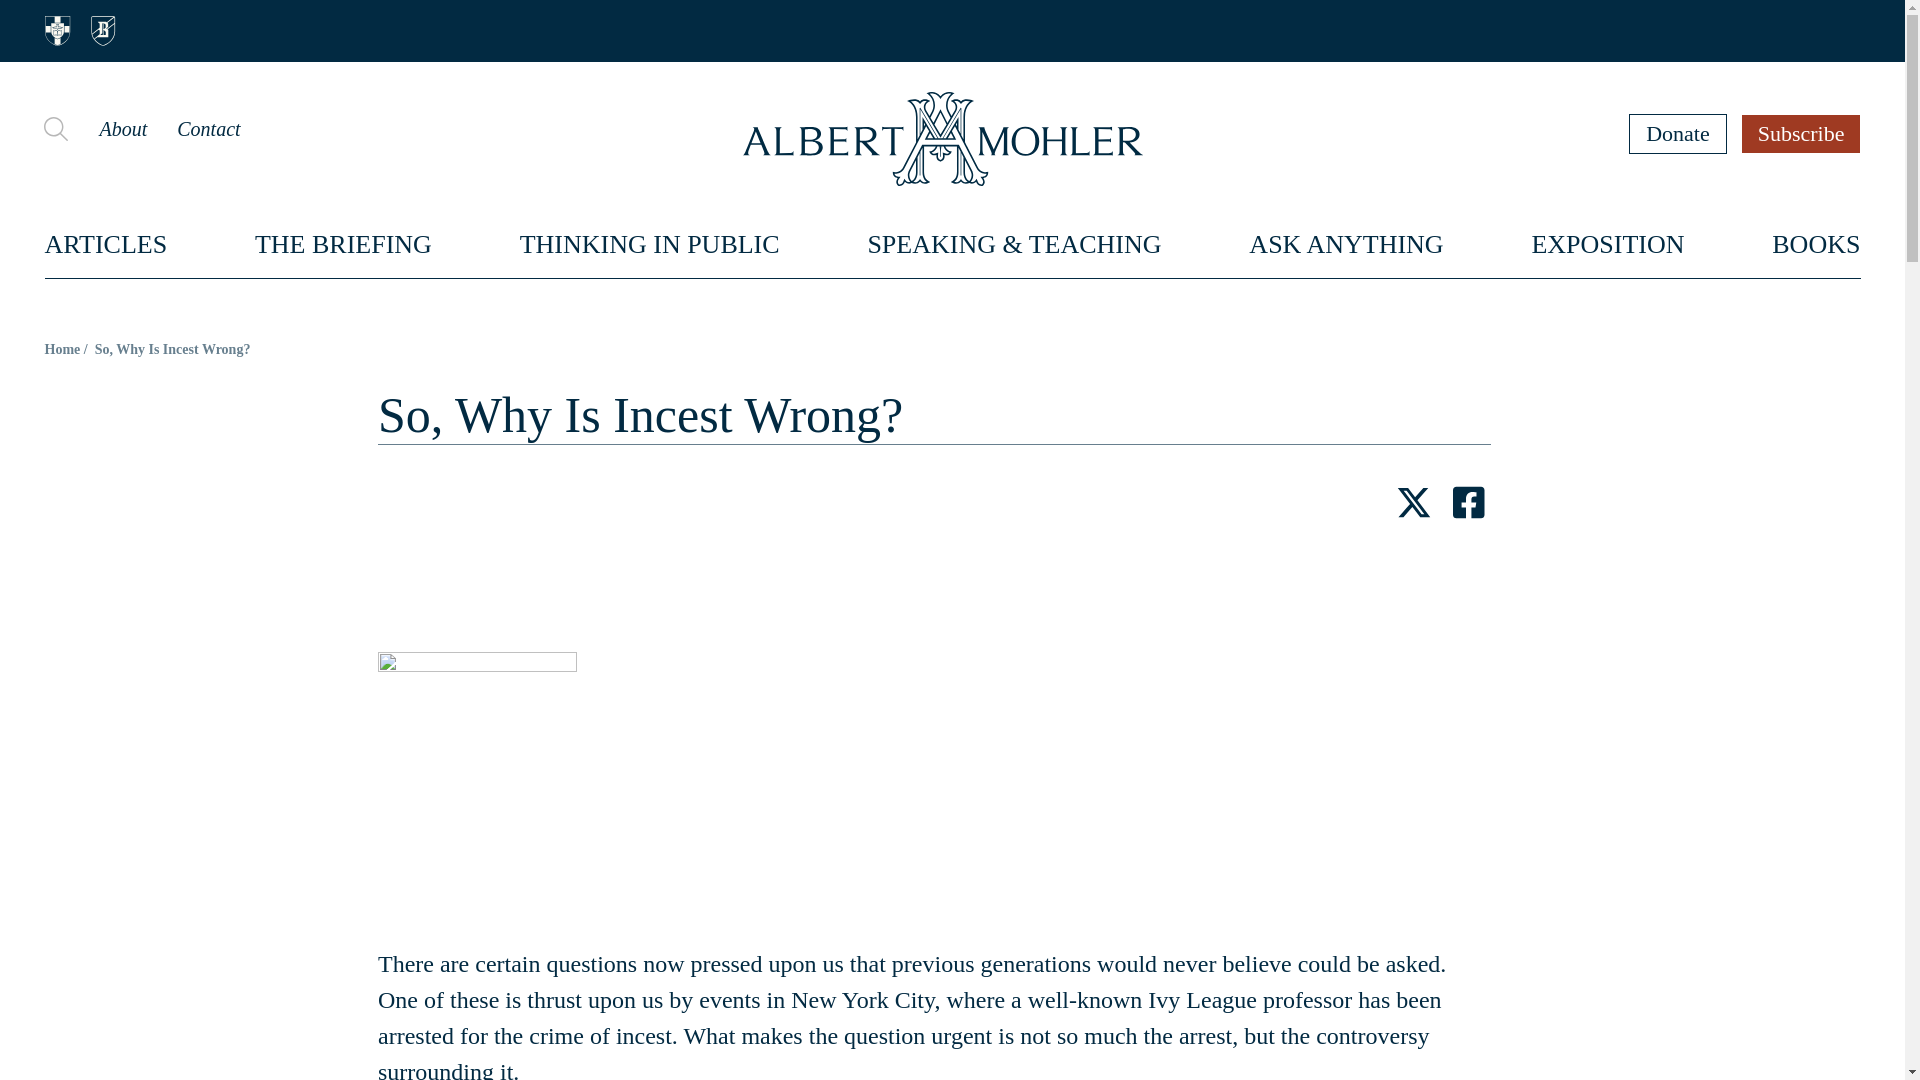 This screenshot has height=1080, width=1920. I want to click on Home, so click(62, 349).